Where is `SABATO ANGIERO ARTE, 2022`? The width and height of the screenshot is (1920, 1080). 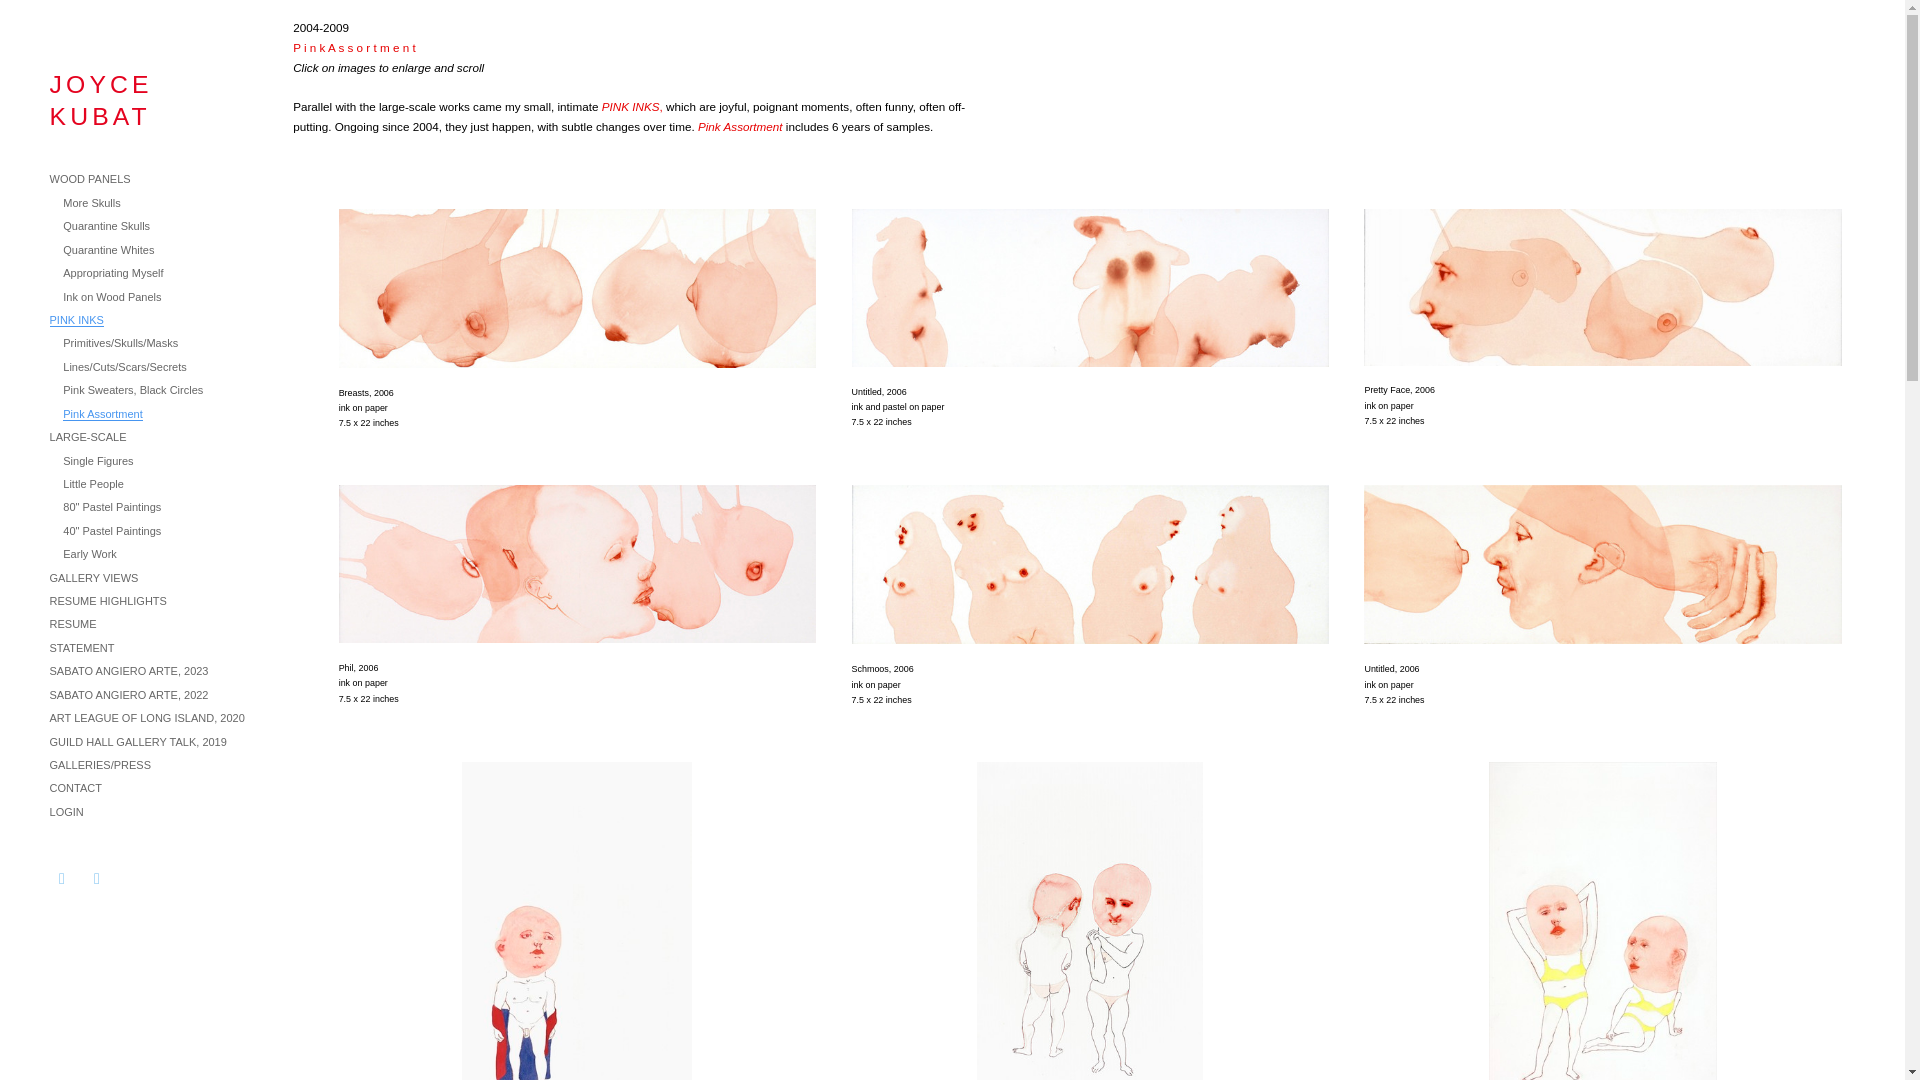
SABATO ANGIERO ARTE, 2022 is located at coordinates (129, 694).